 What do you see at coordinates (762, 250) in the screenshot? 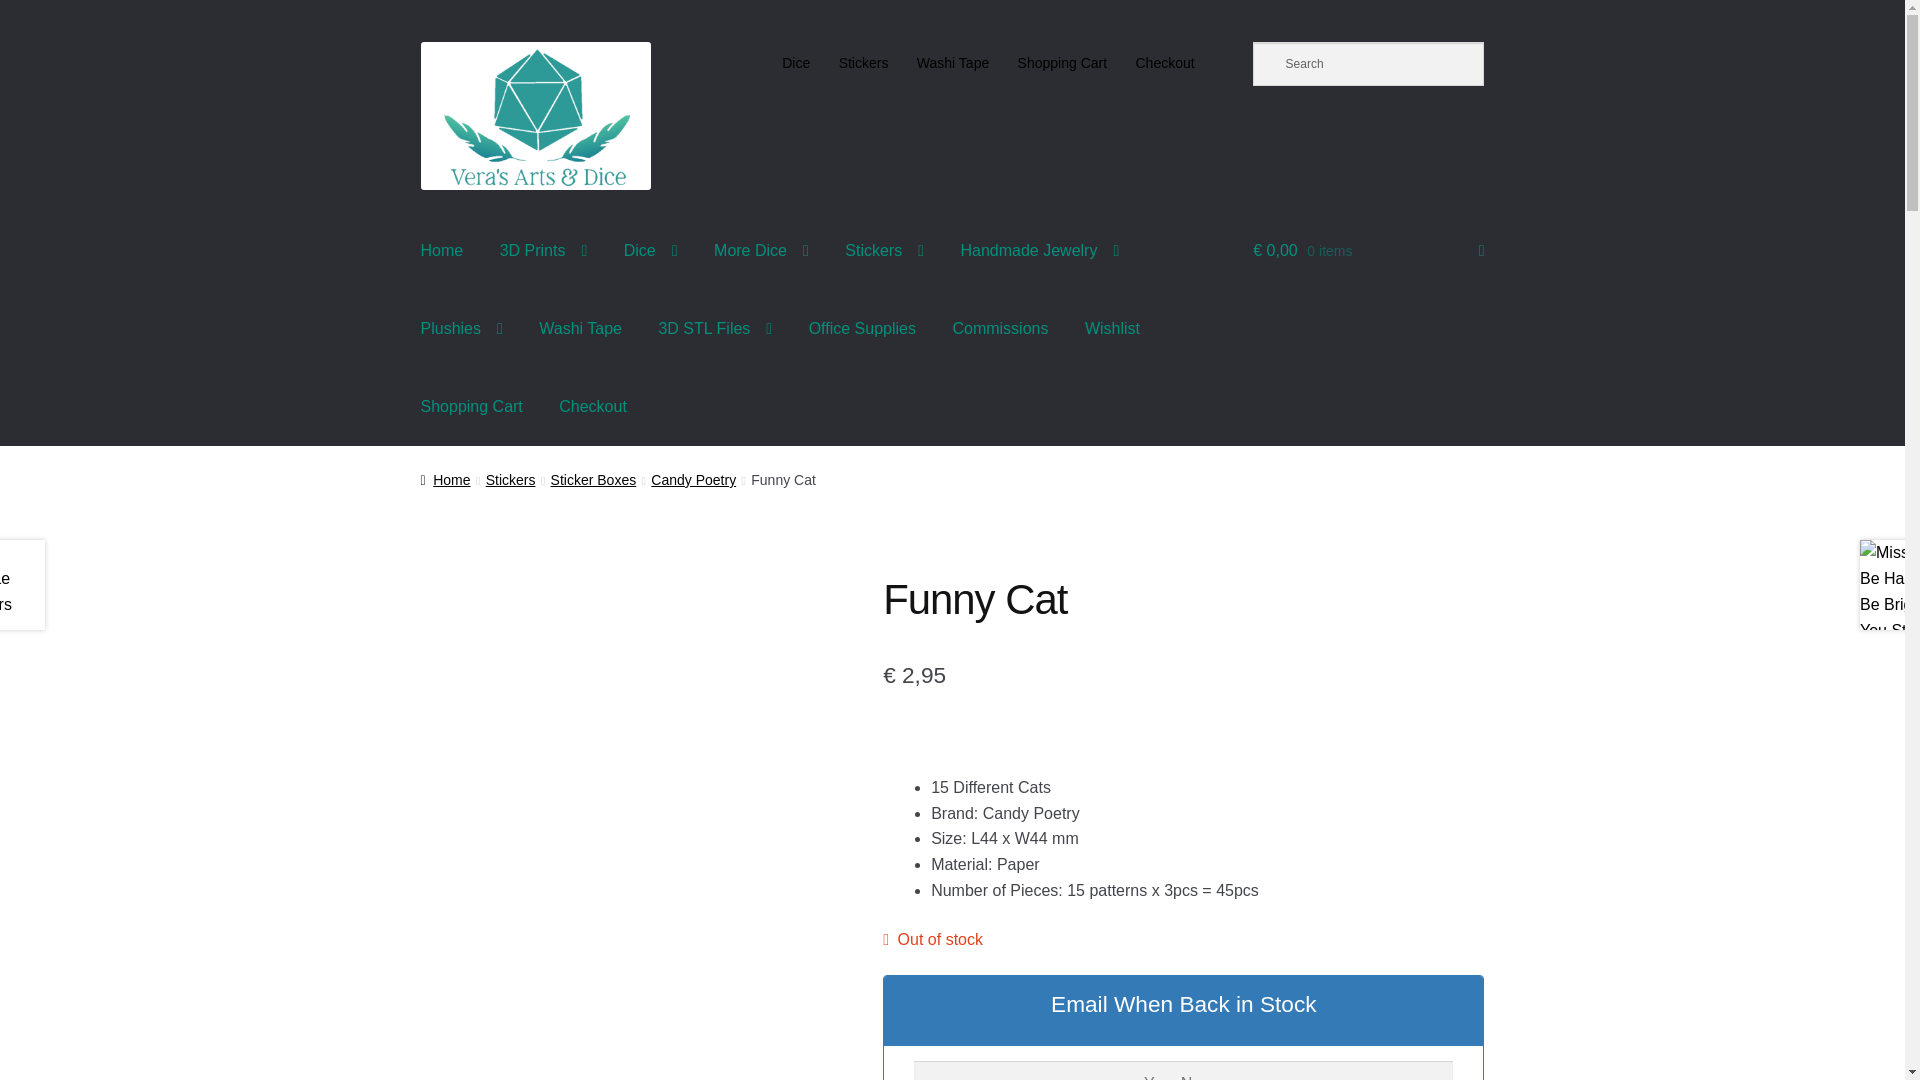
I see `More Dice` at bounding box center [762, 250].